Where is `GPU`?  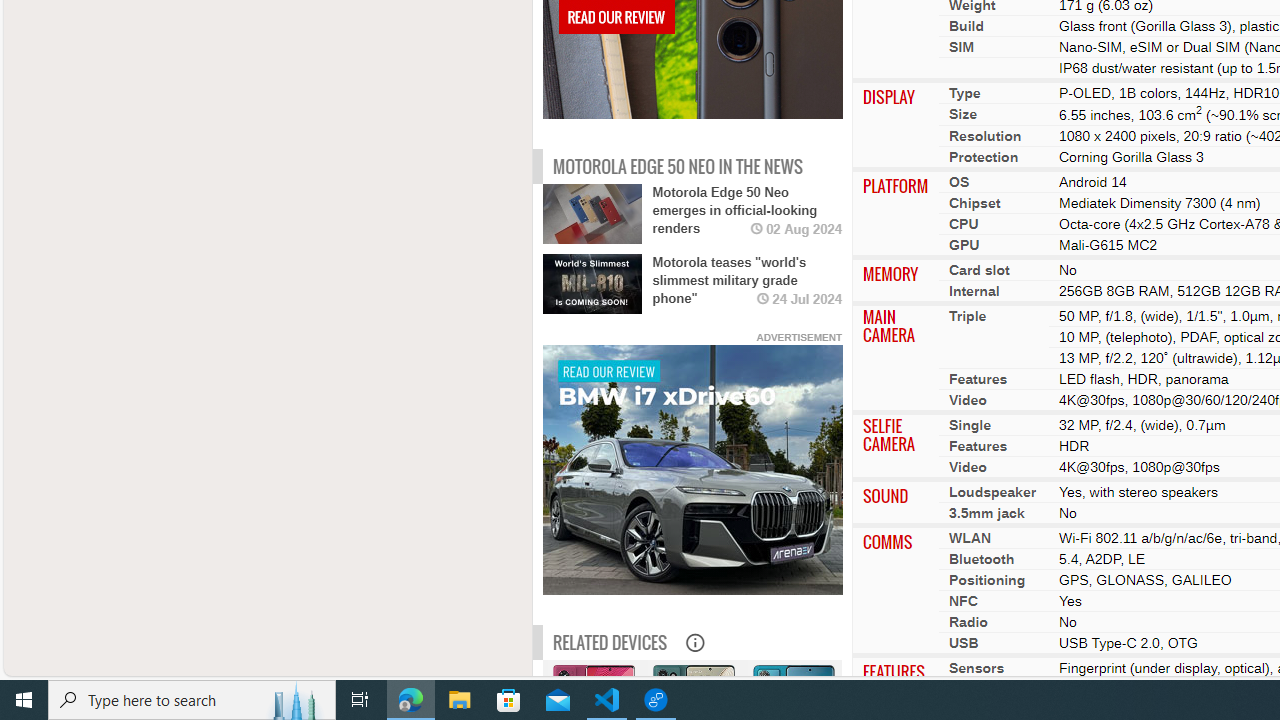 GPU is located at coordinates (964, 244).